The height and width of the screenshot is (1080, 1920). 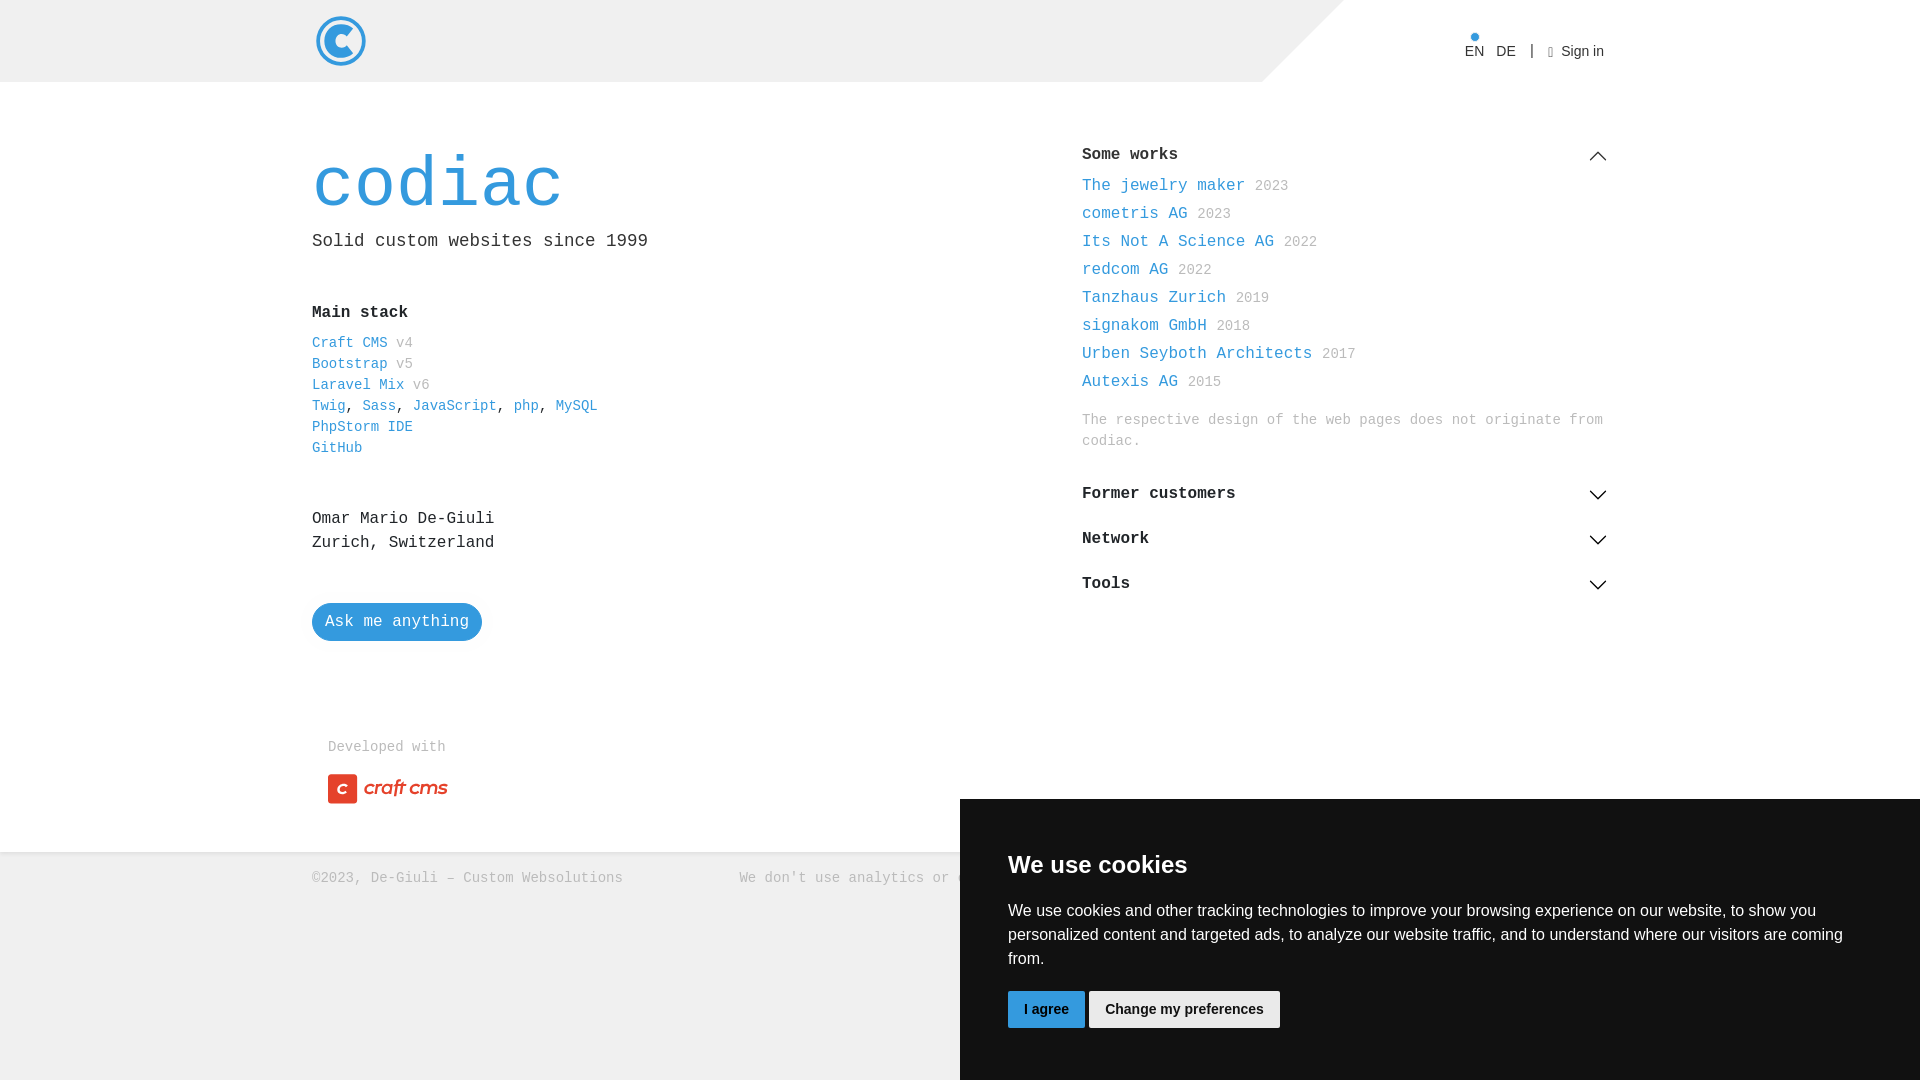 What do you see at coordinates (397, 622) in the screenshot?
I see `Ask me anything` at bounding box center [397, 622].